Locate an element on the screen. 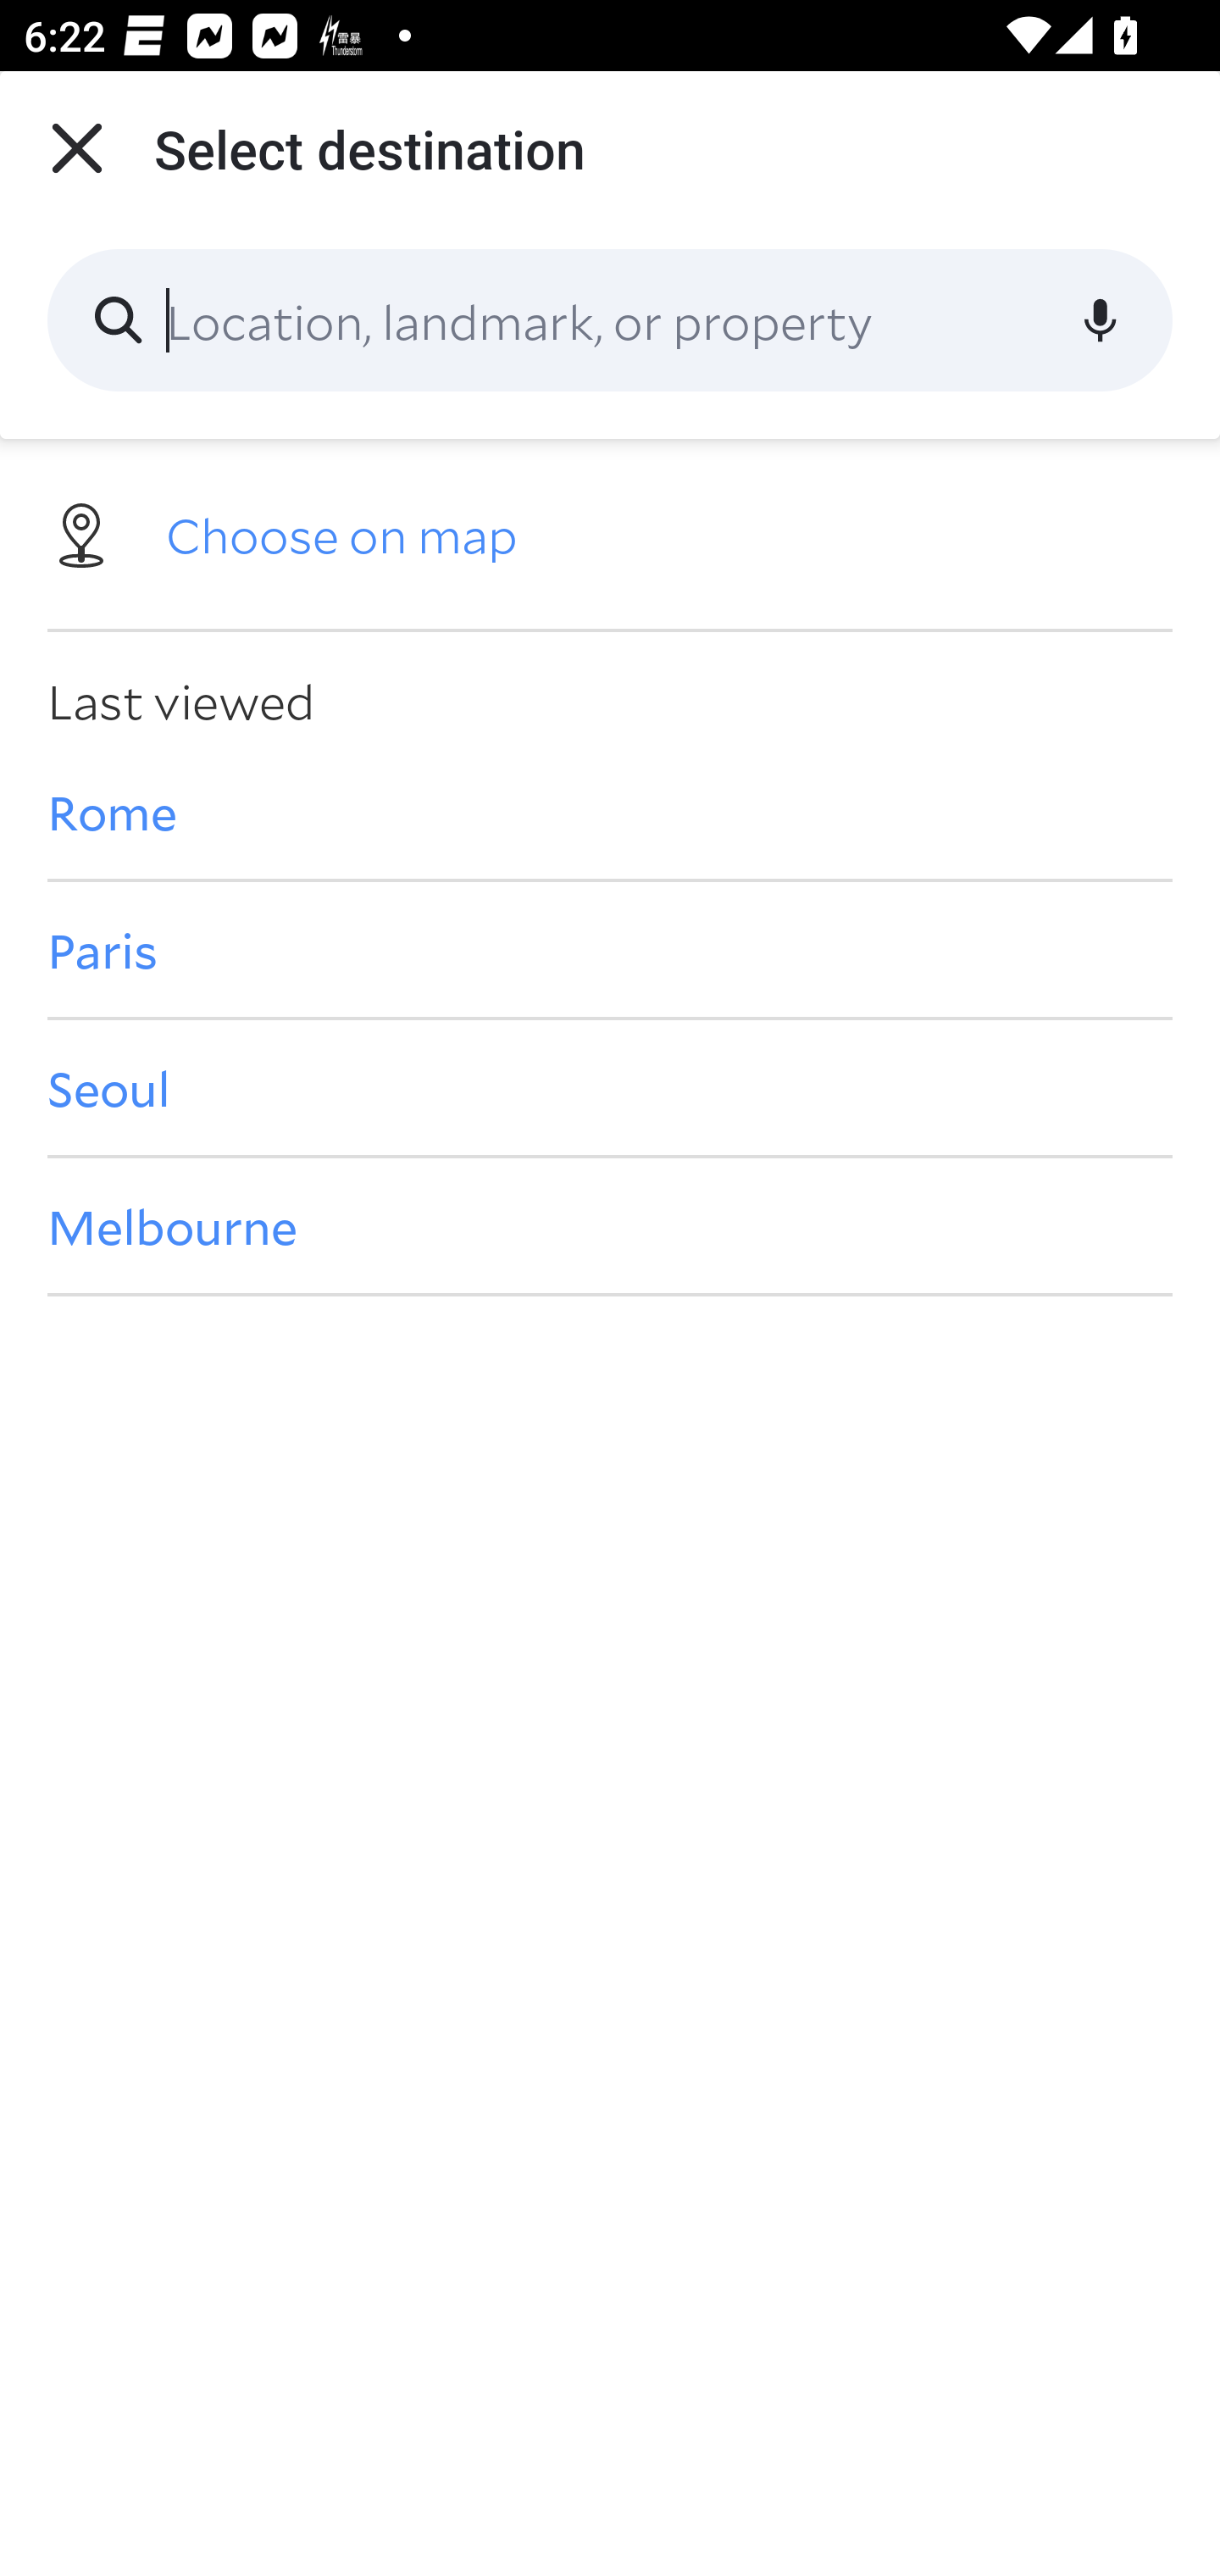 This screenshot has height=2576, width=1220. Paris is located at coordinates (610, 949).